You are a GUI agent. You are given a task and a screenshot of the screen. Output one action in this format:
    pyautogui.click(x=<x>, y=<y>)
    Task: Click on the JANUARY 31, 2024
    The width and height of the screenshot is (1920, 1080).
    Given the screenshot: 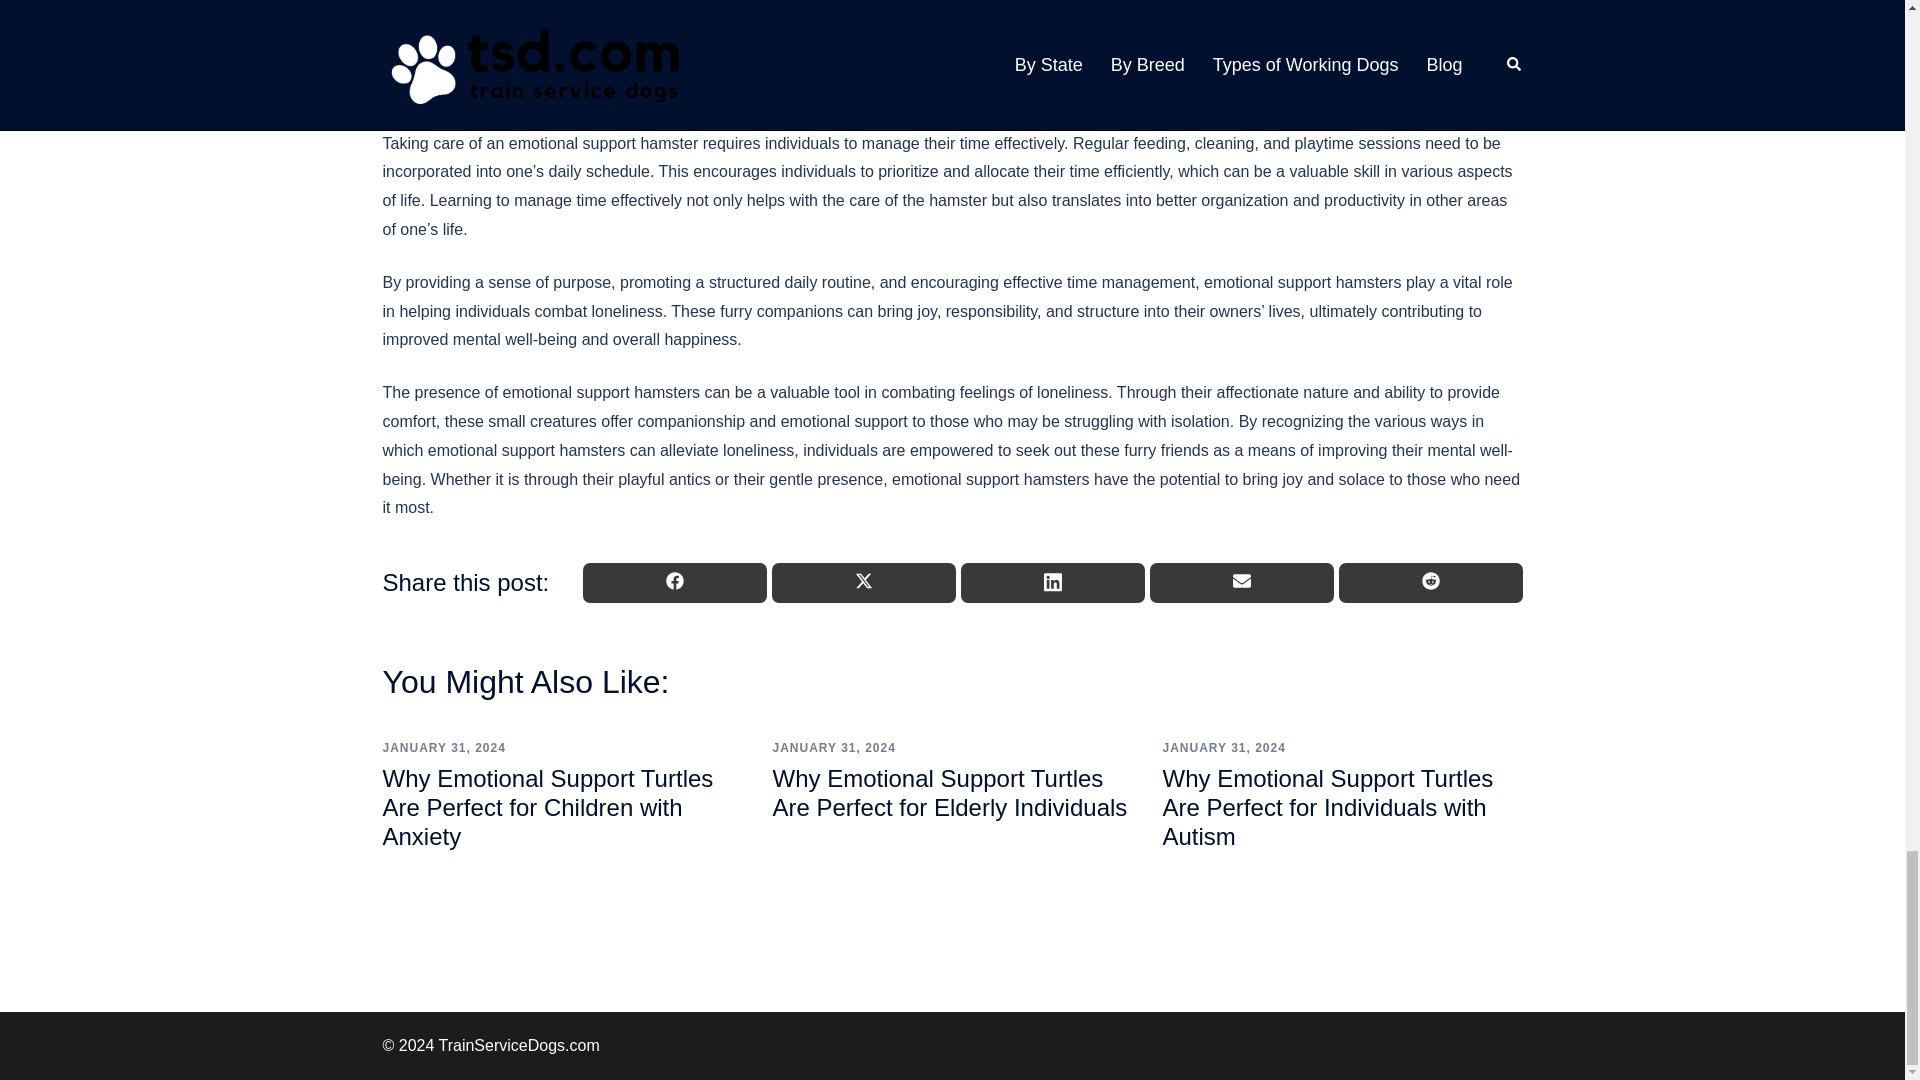 What is the action you would take?
    pyautogui.click(x=443, y=747)
    